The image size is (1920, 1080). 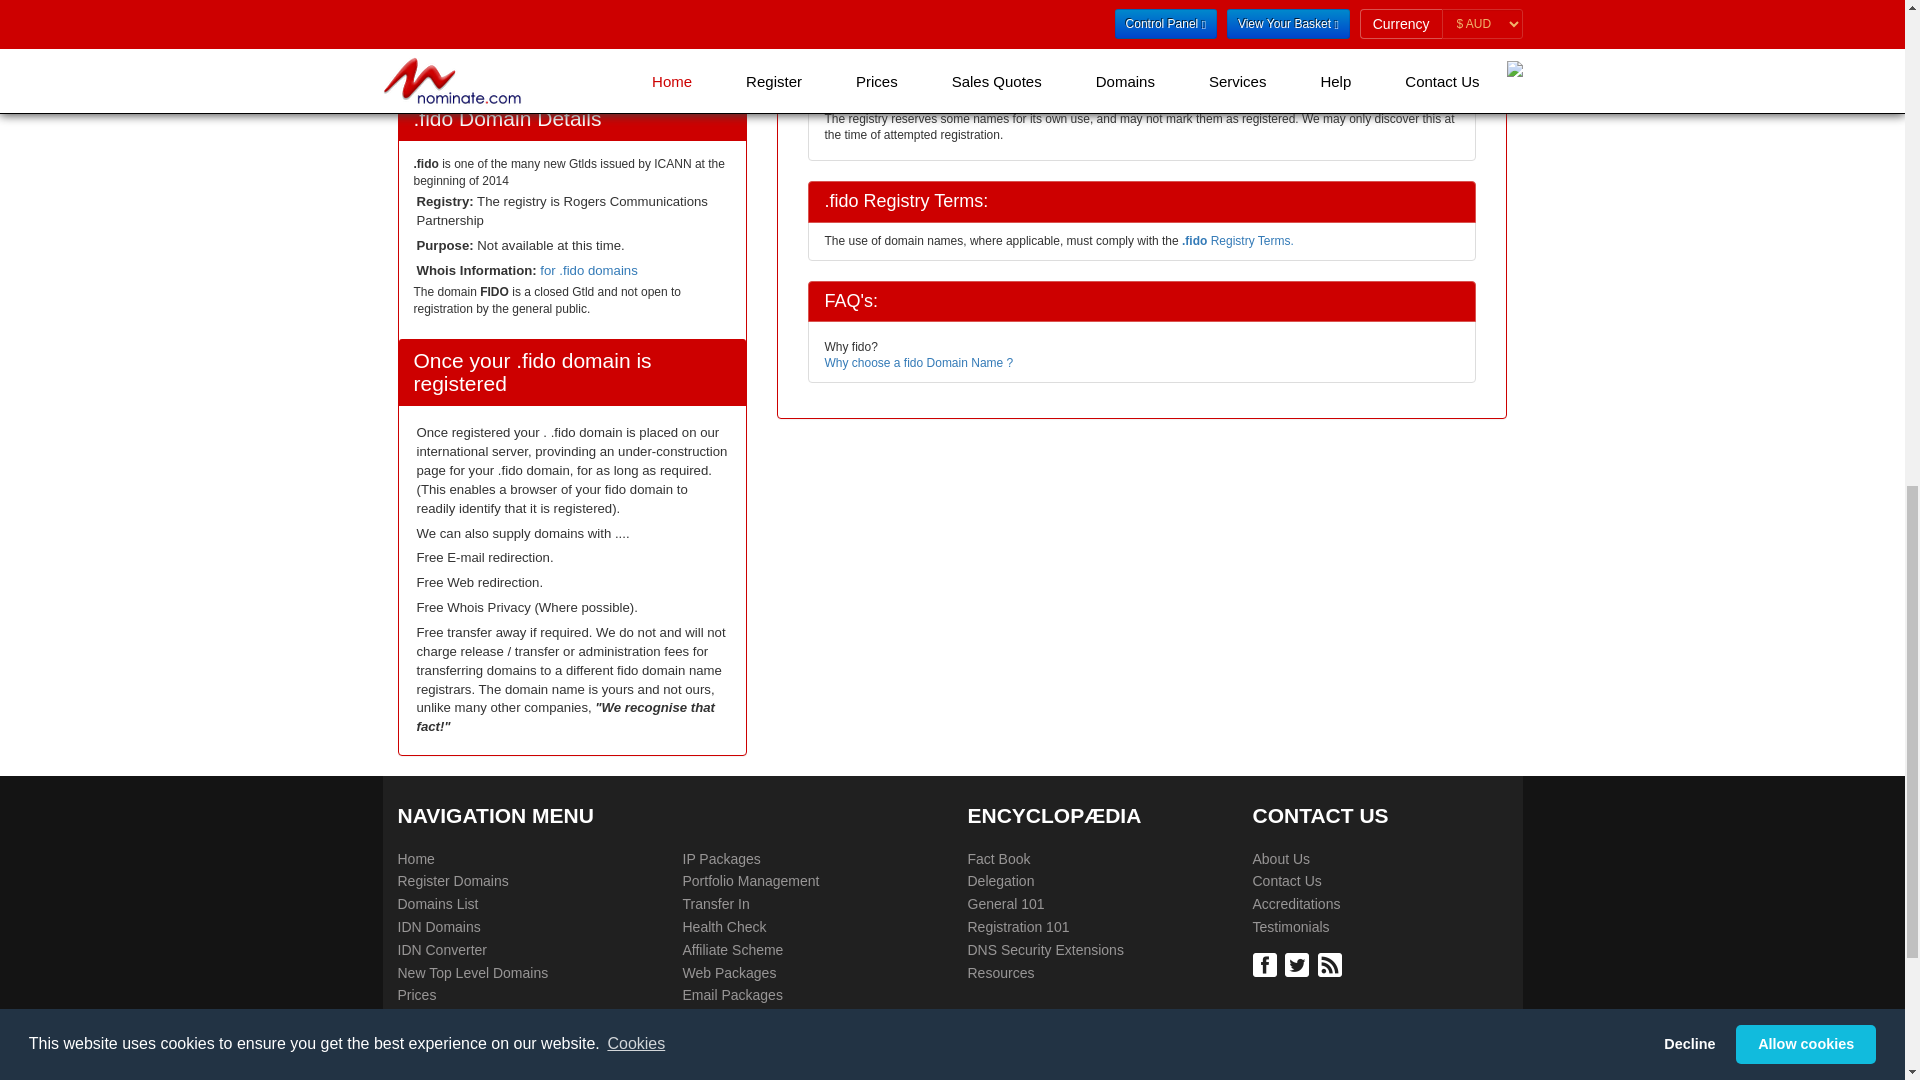 What do you see at coordinates (416, 860) in the screenshot?
I see `International Domain Names` at bounding box center [416, 860].